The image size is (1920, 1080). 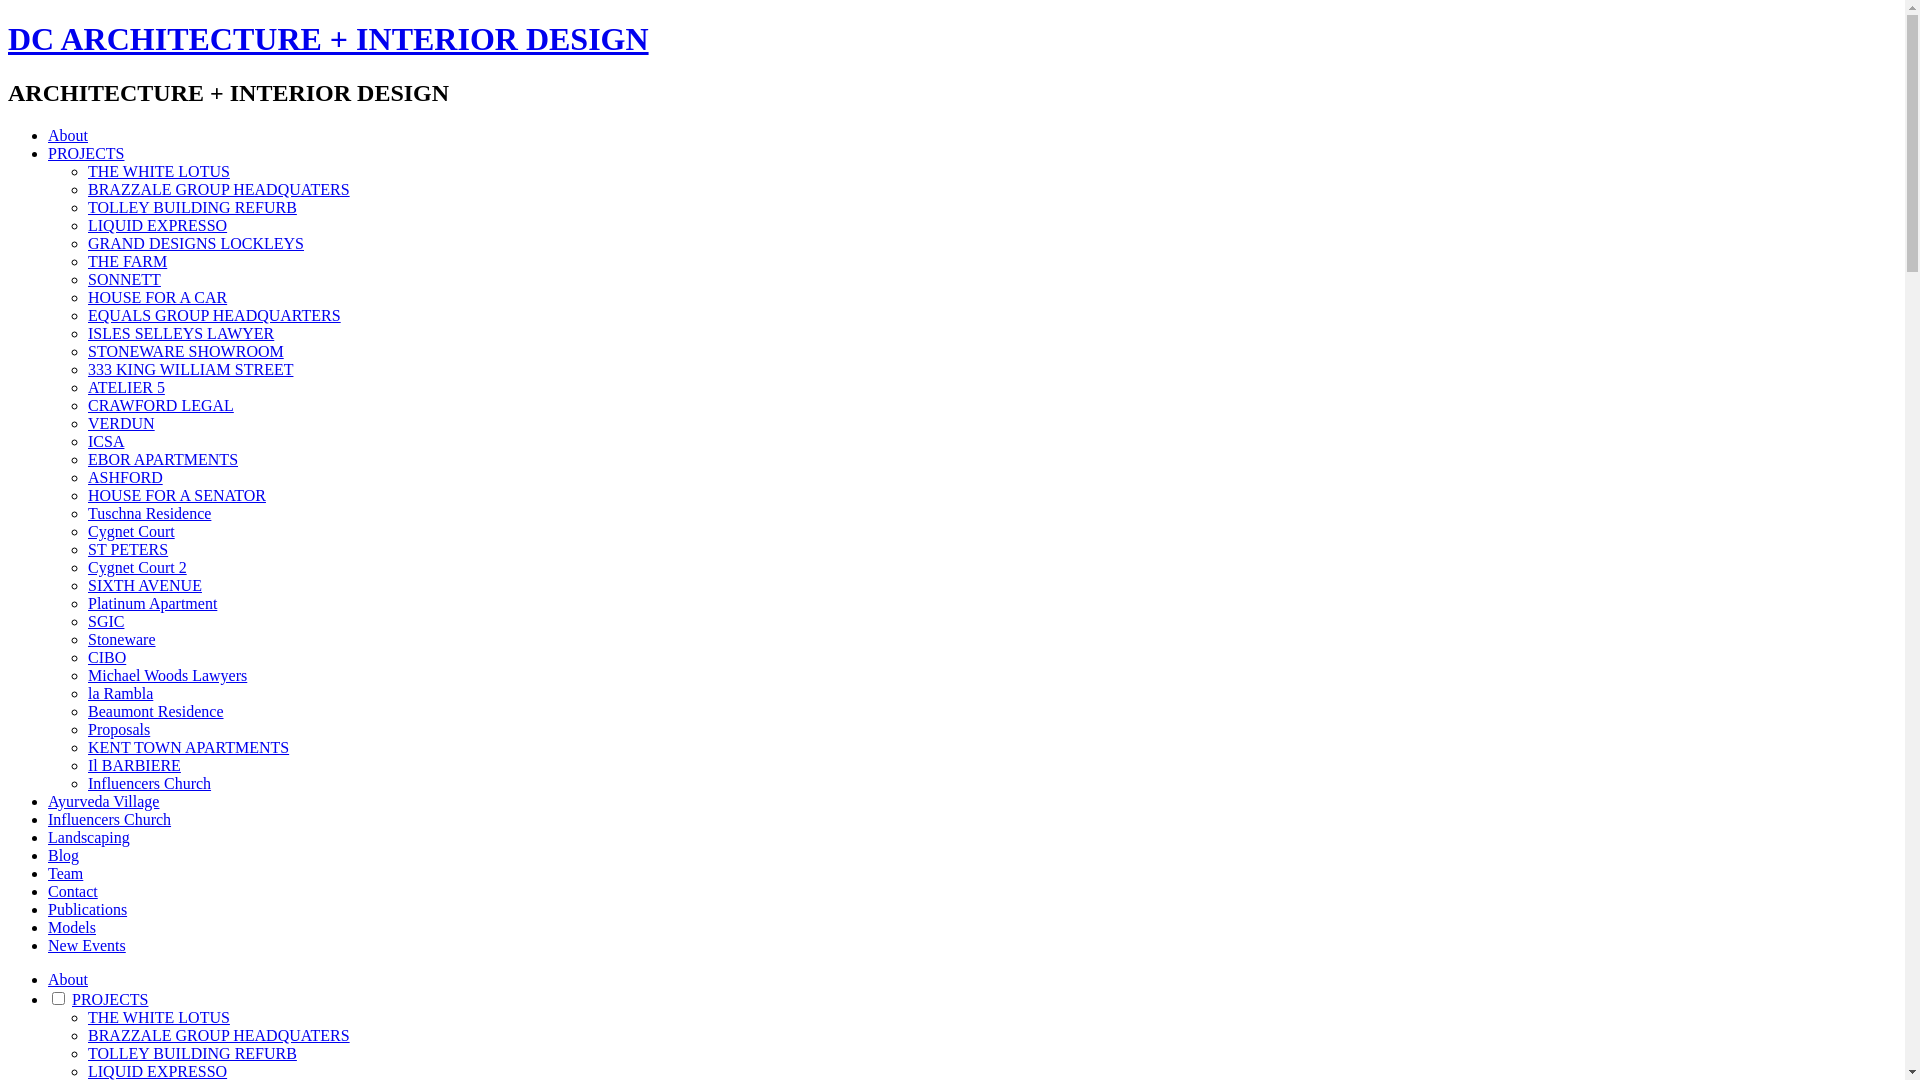 I want to click on Tuschna Residence, so click(x=150, y=514).